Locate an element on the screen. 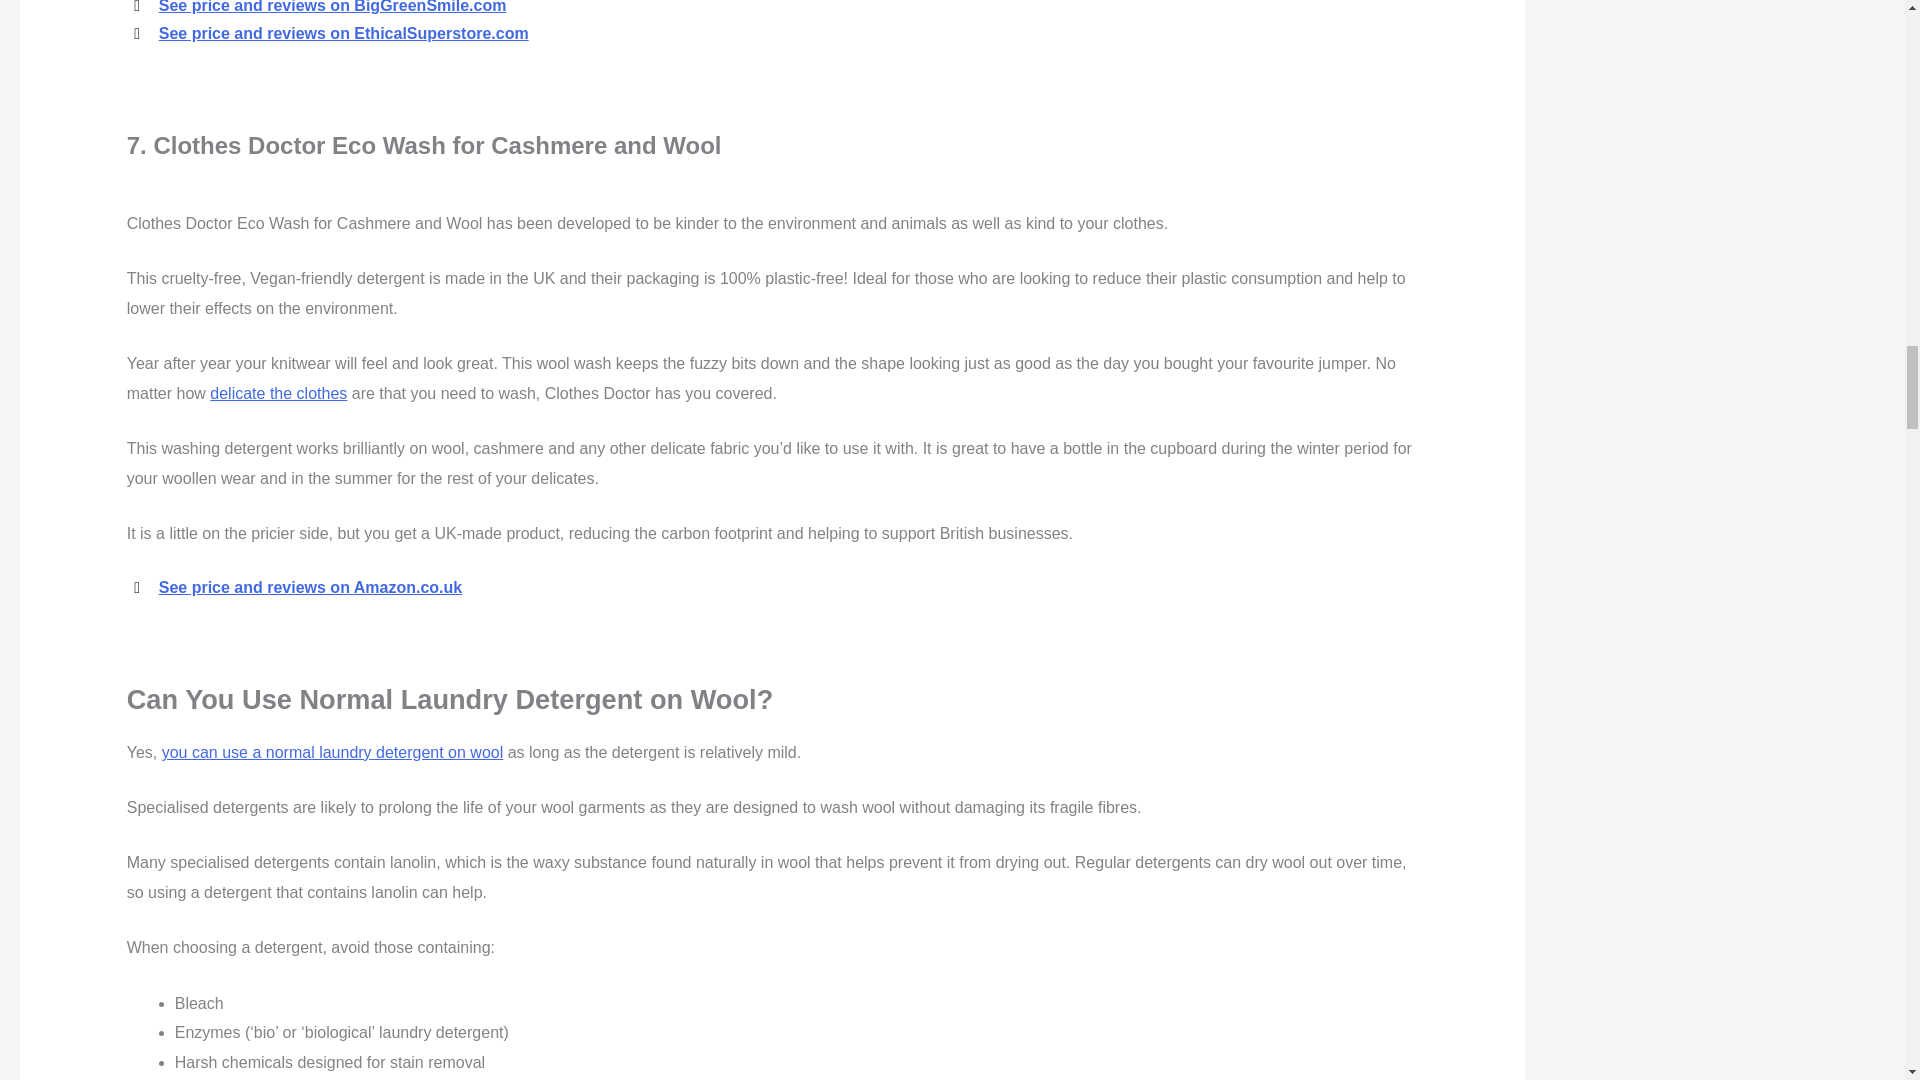 This screenshot has height=1080, width=1920. delicate the clothes is located at coordinates (278, 392).